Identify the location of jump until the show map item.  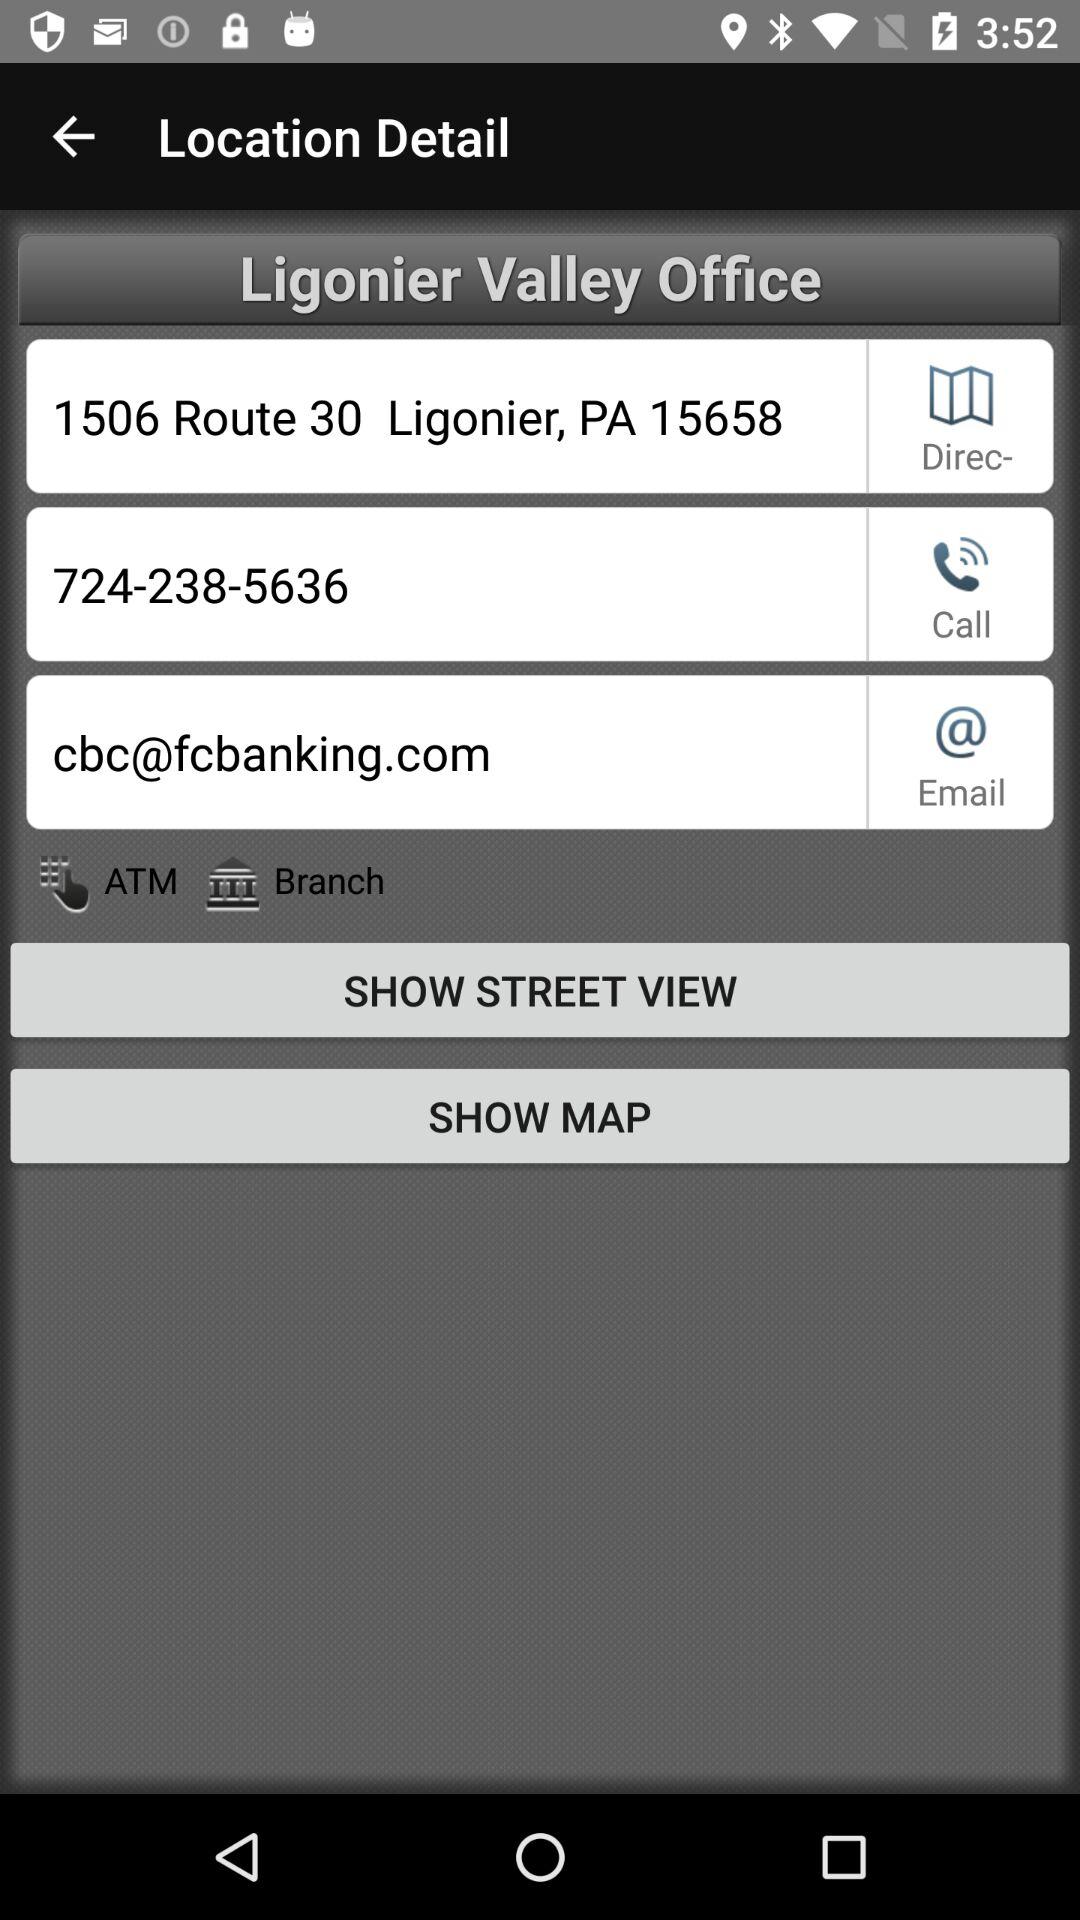
(540, 1115).